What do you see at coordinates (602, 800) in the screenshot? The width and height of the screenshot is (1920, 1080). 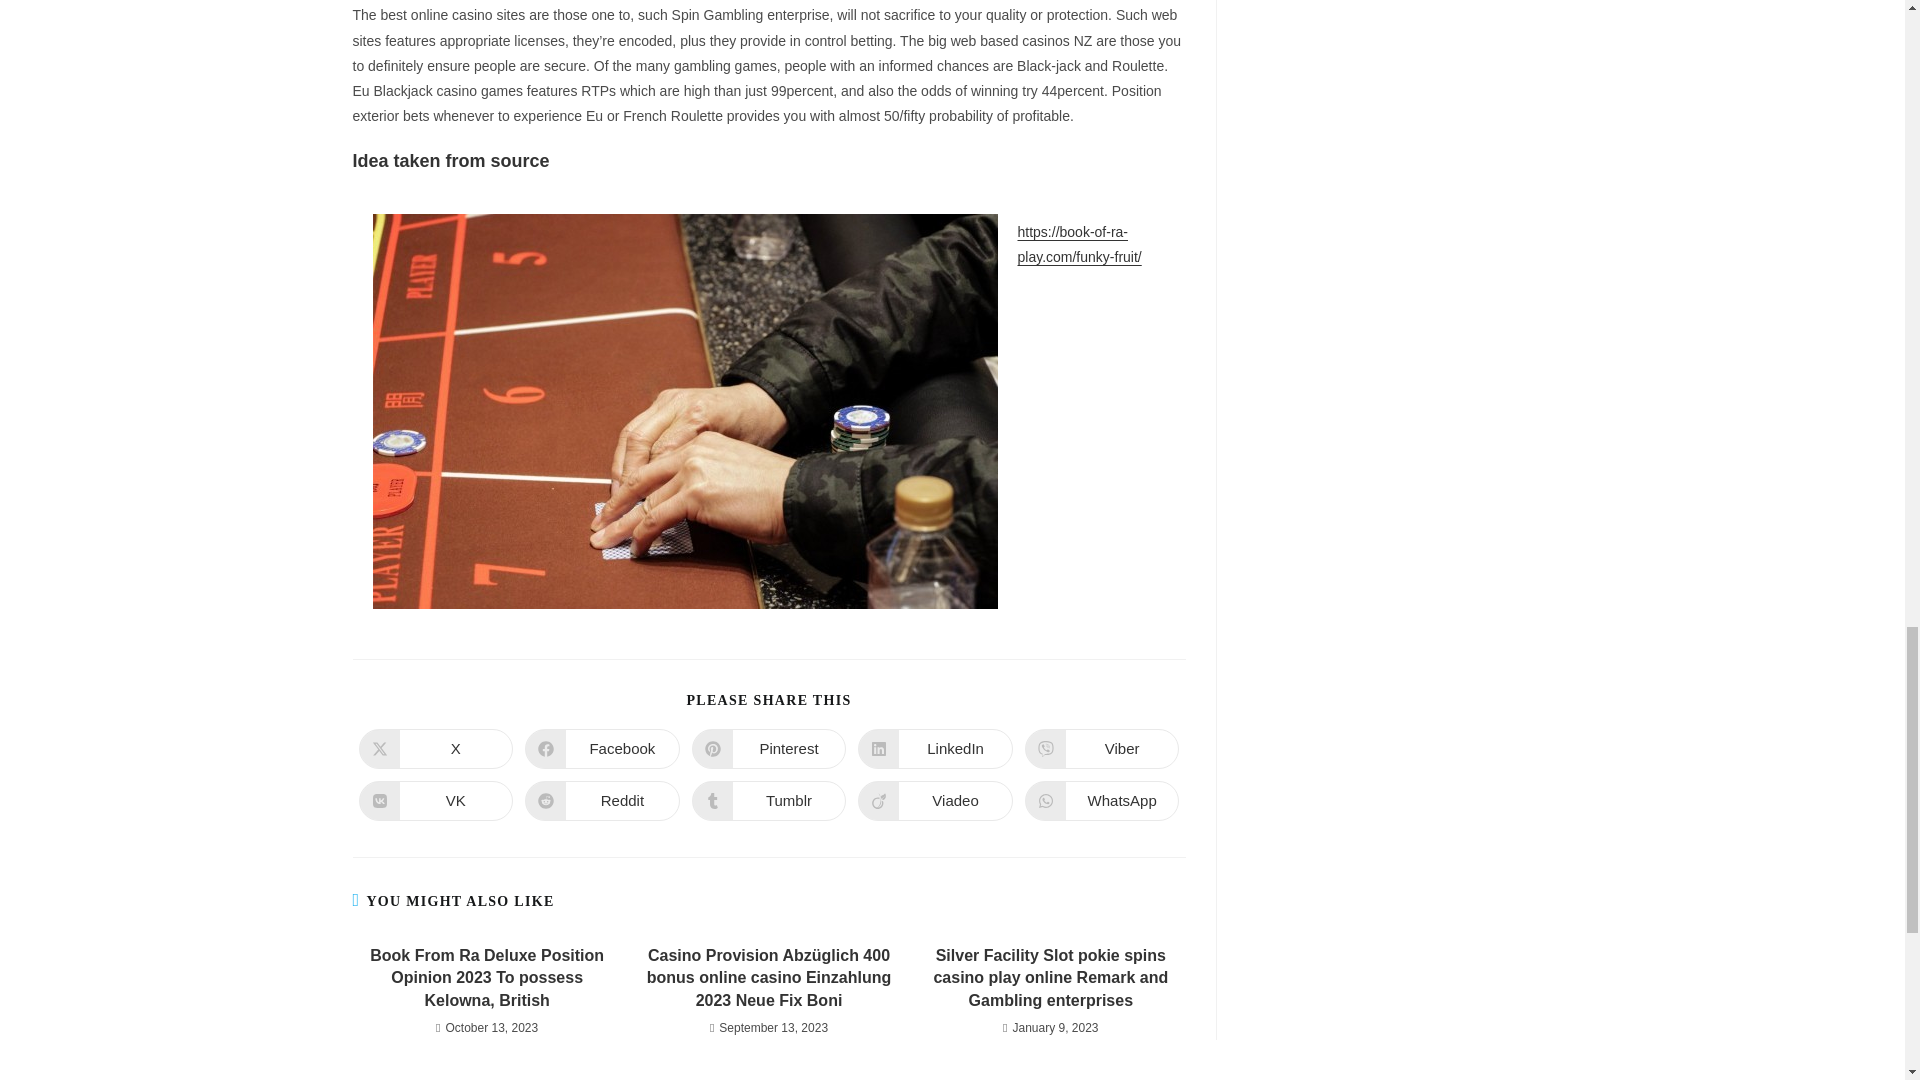 I see `Reddit` at bounding box center [602, 800].